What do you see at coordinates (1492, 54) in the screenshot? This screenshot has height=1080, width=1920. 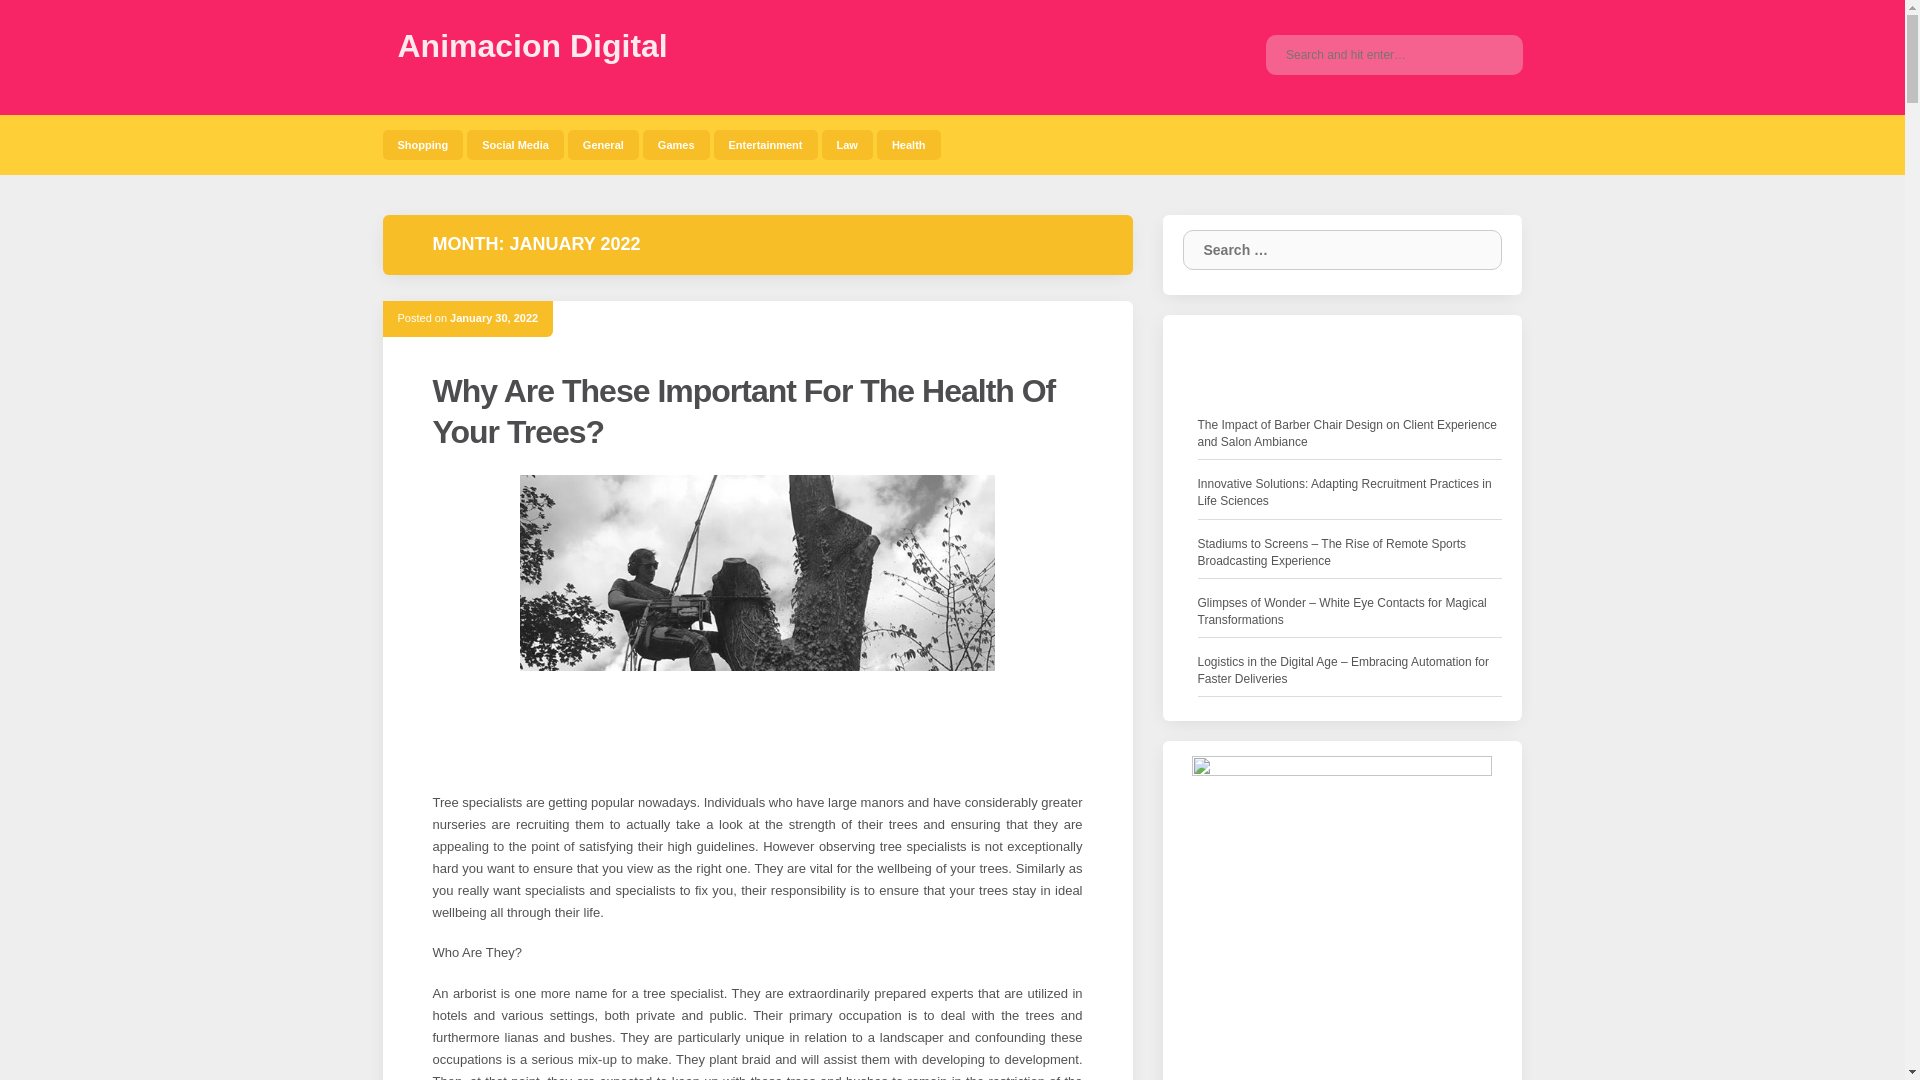 I see `Search` at bounding box center [1492, 54].